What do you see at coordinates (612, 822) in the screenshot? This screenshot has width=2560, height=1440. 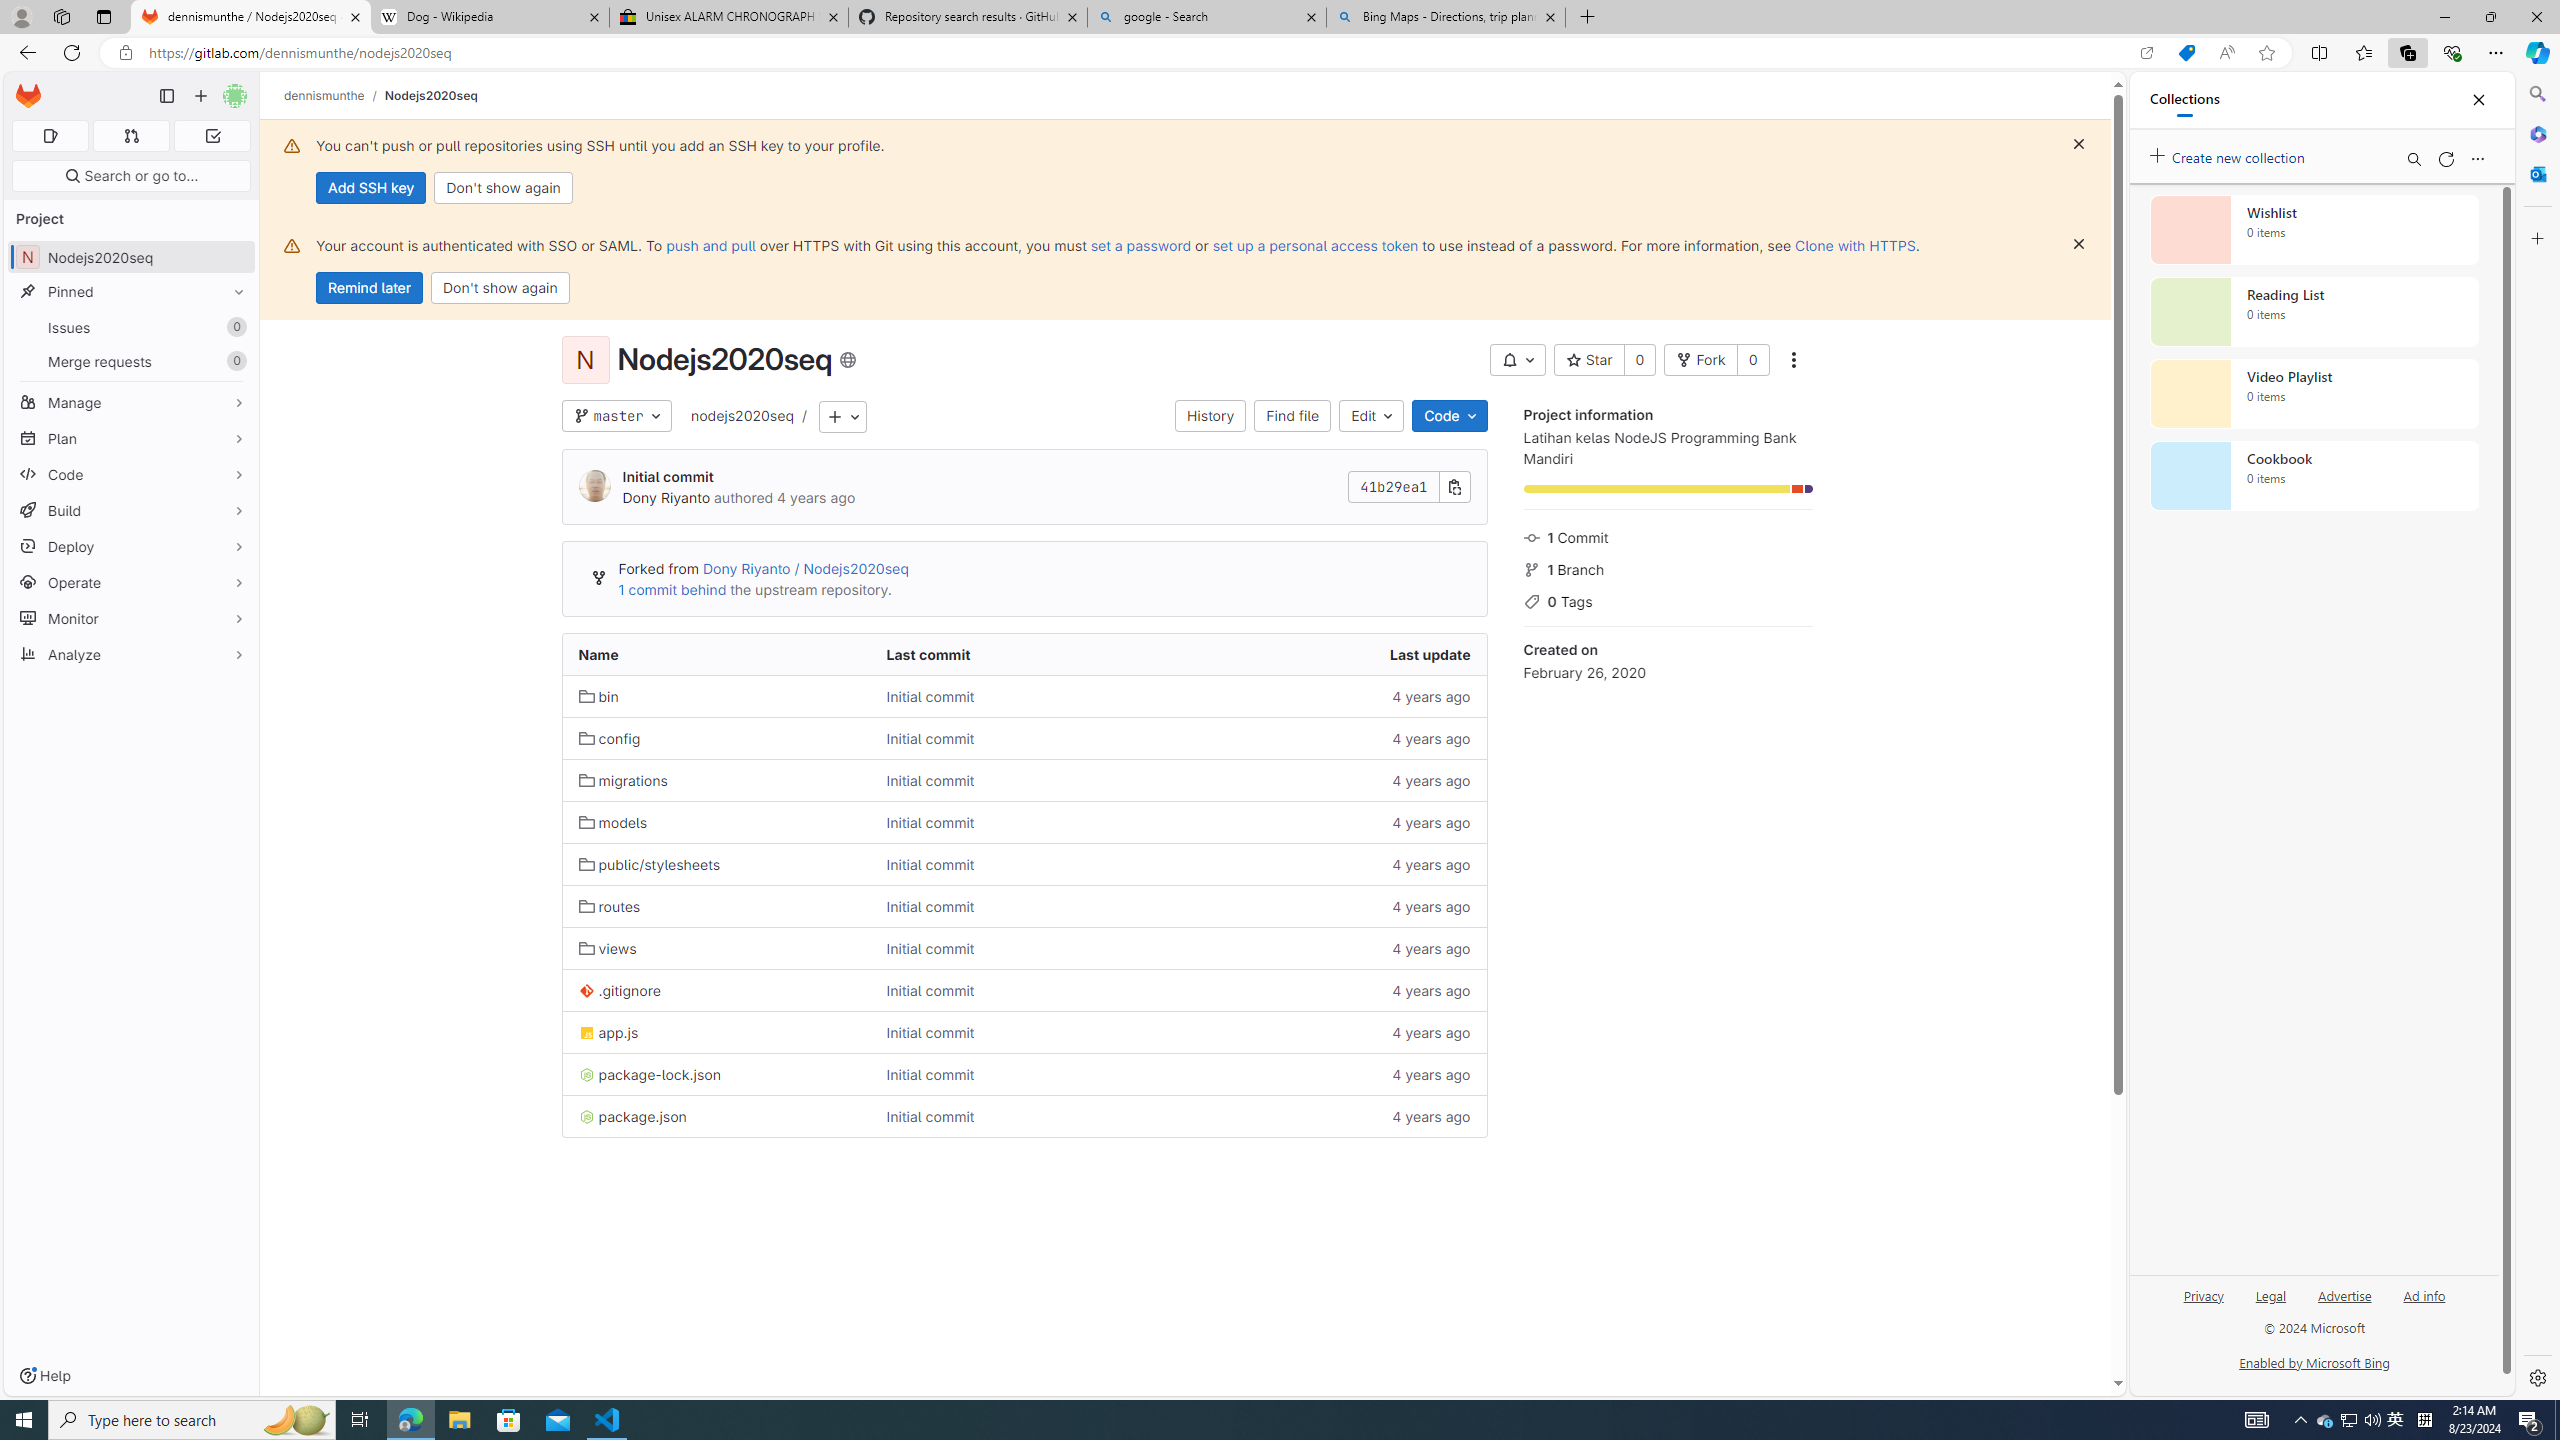 I see `models` at bounding box center [612, 822].